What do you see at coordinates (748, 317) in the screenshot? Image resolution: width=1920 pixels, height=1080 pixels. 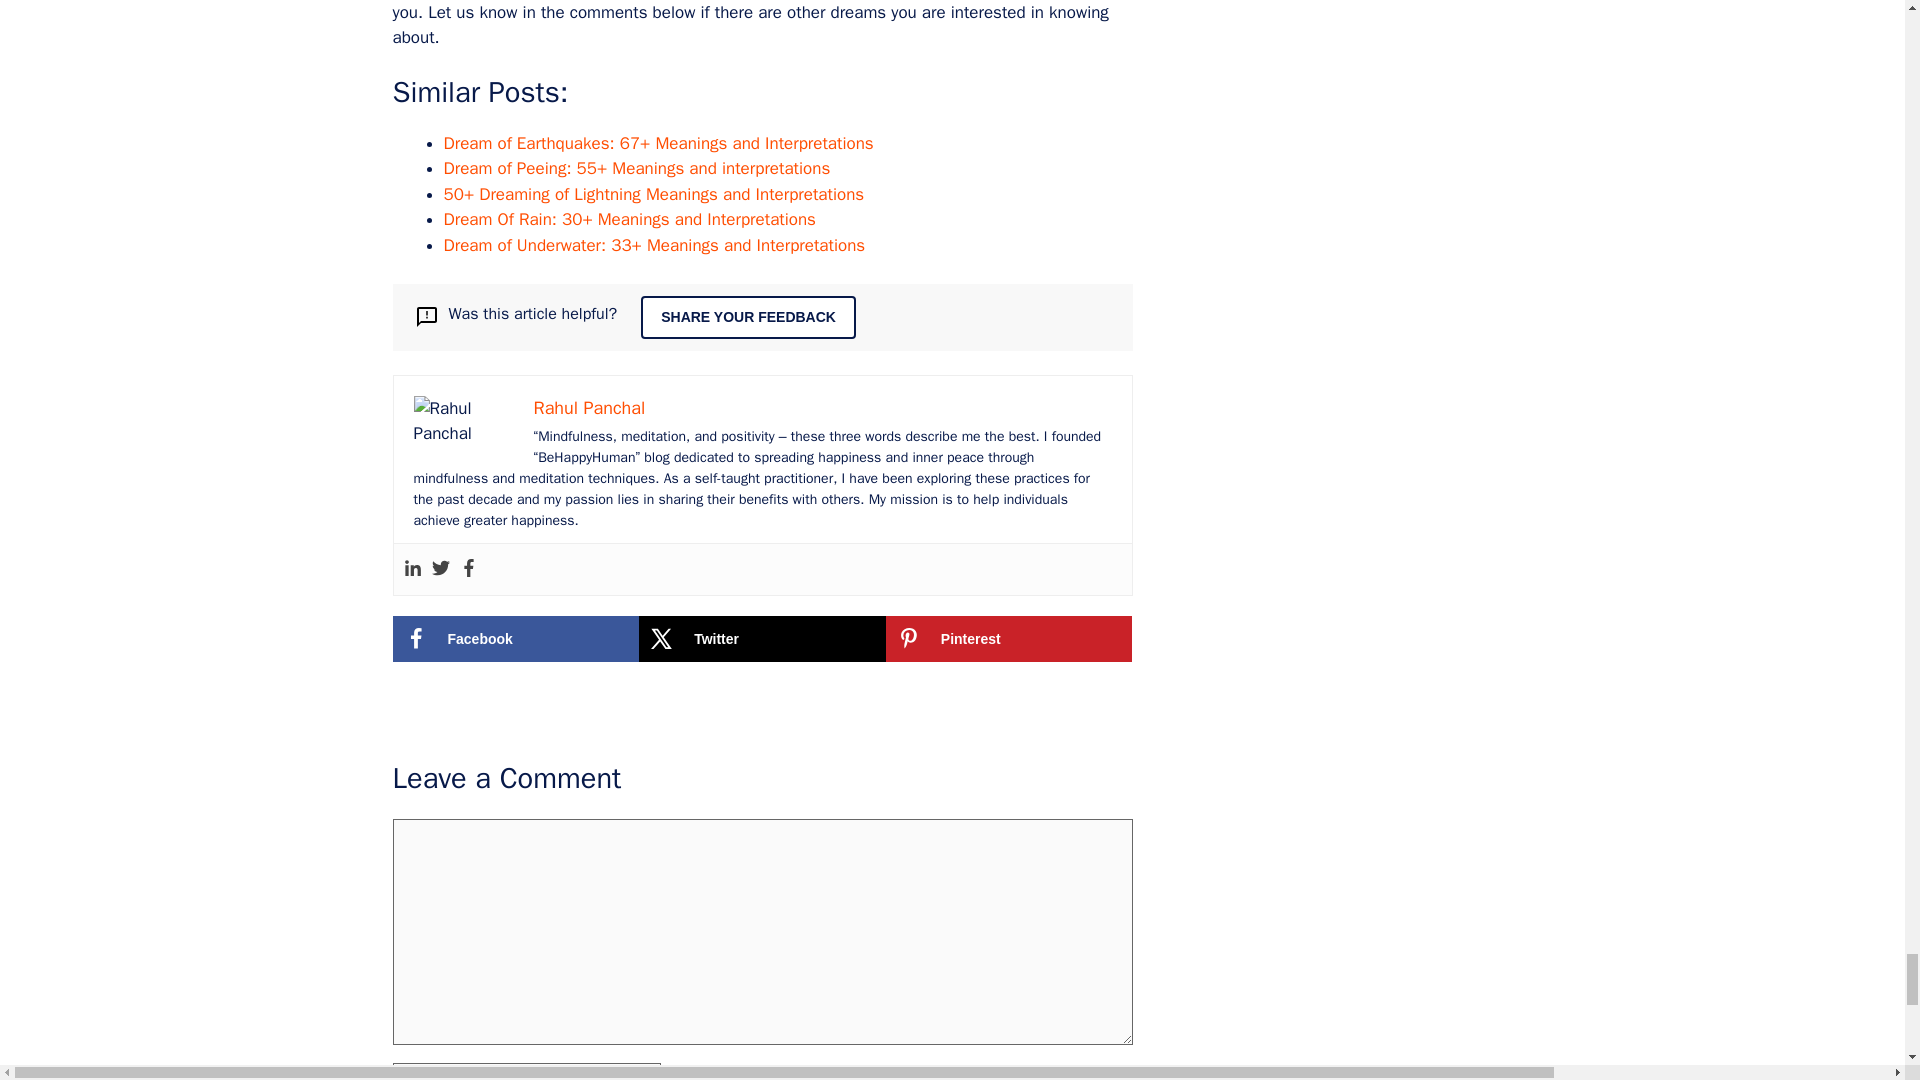 I see `SHARE YOUR FEEDBACK` at bounding box center [748, 317].